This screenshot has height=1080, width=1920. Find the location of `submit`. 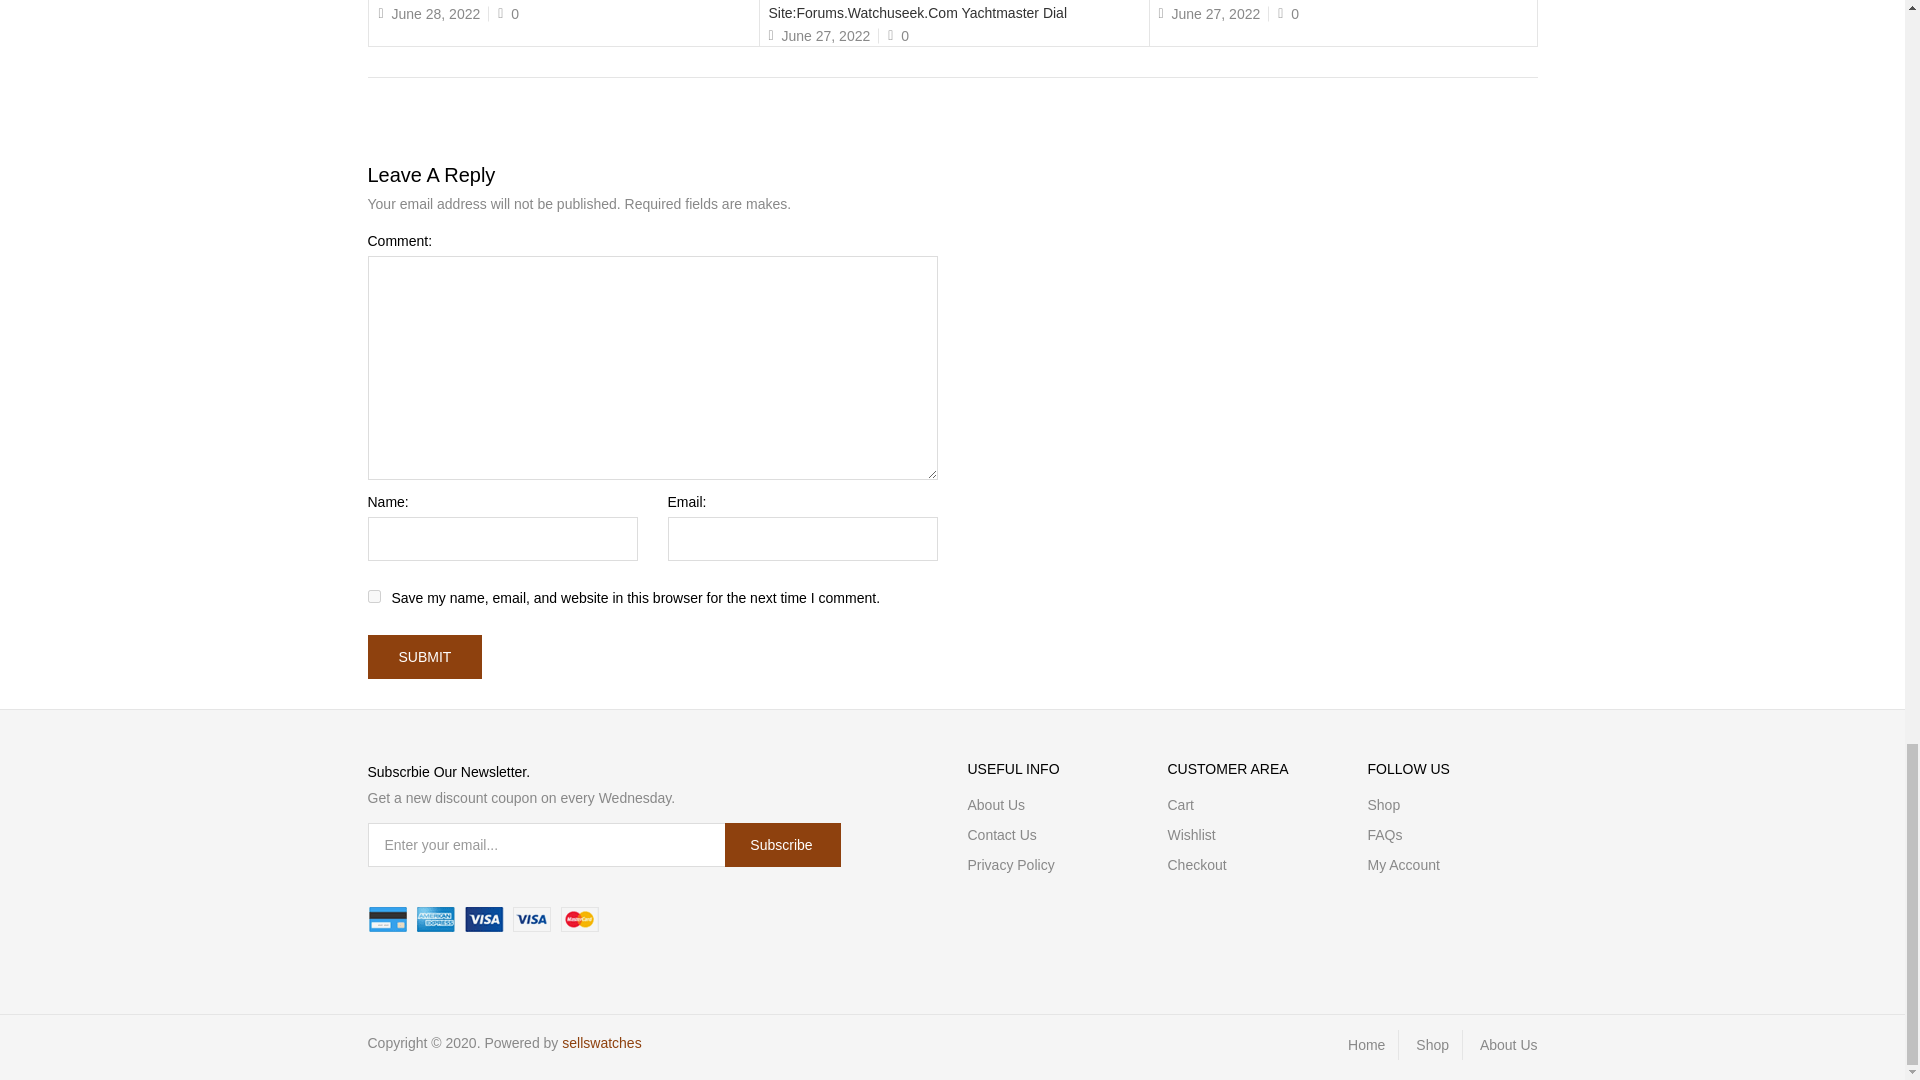

submit is located at coordinates (426, 657).